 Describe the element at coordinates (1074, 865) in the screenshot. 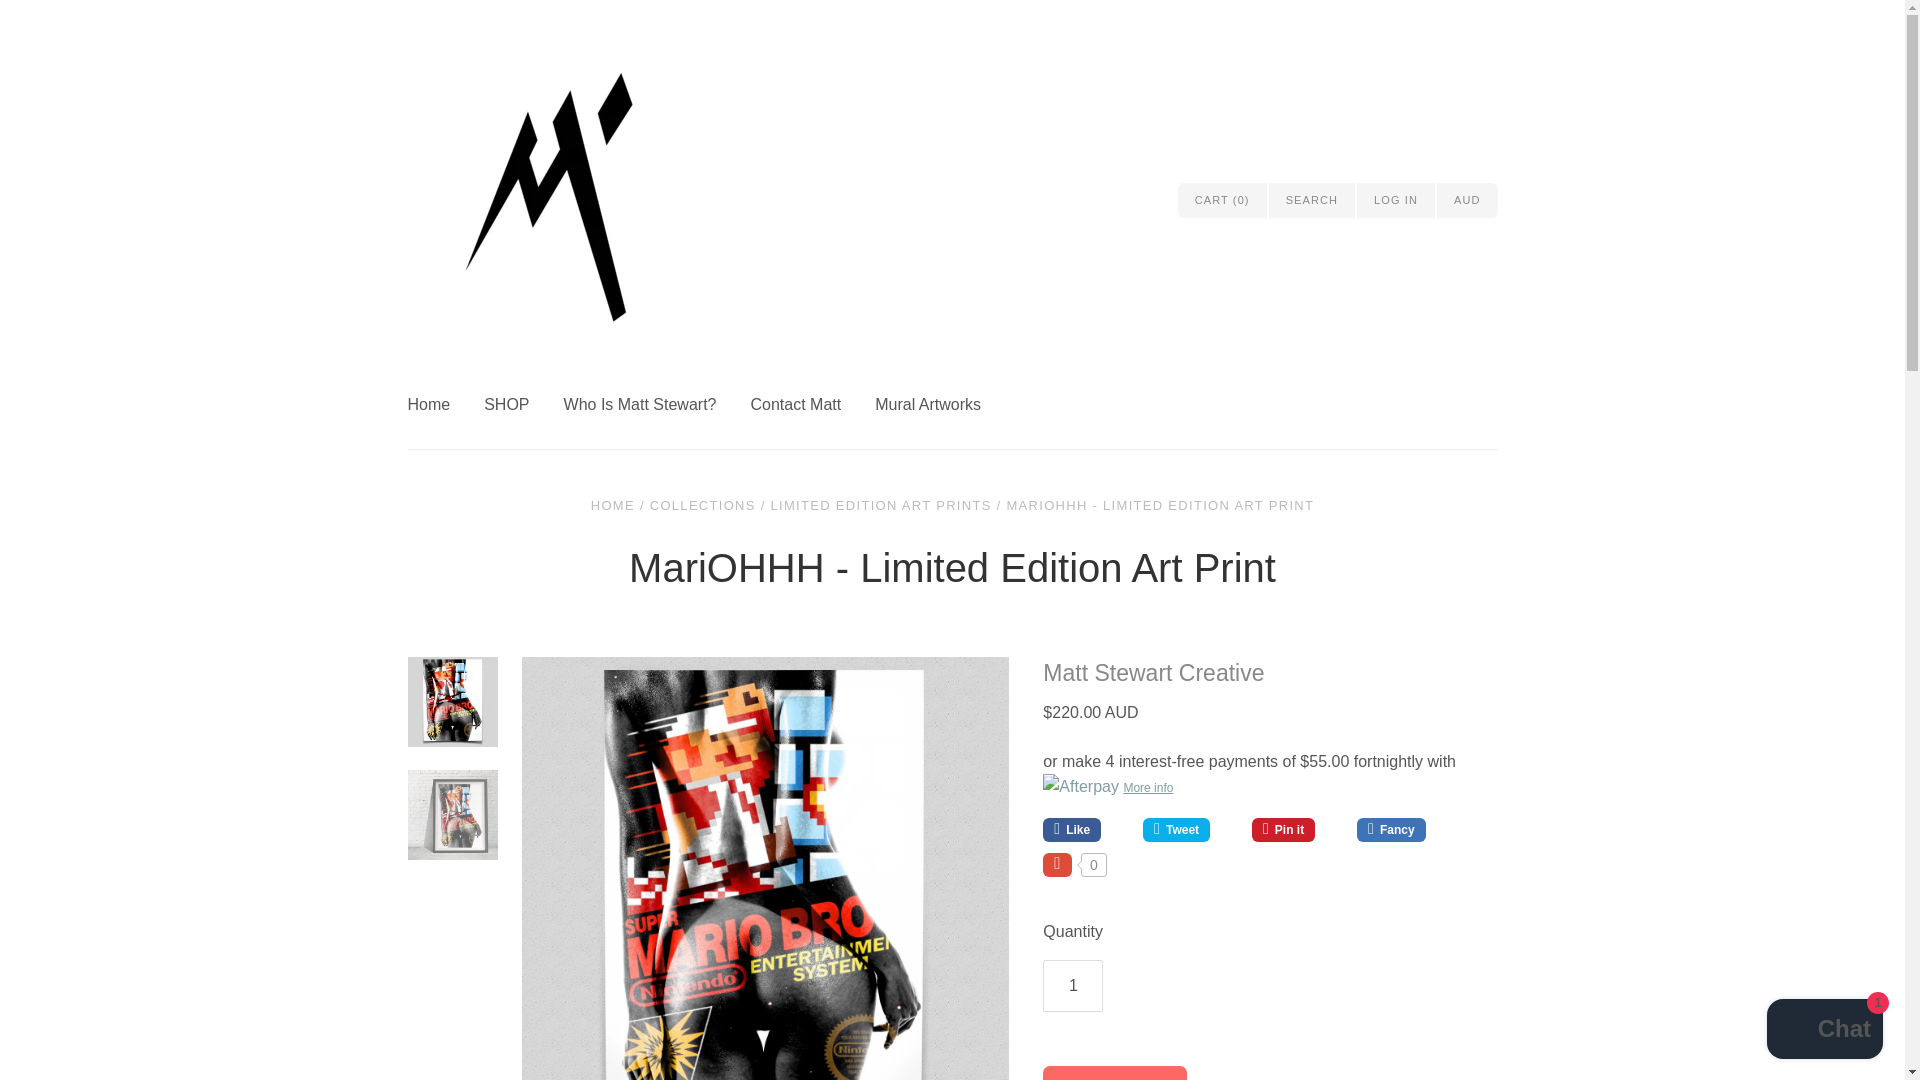

I see `0` at that location.